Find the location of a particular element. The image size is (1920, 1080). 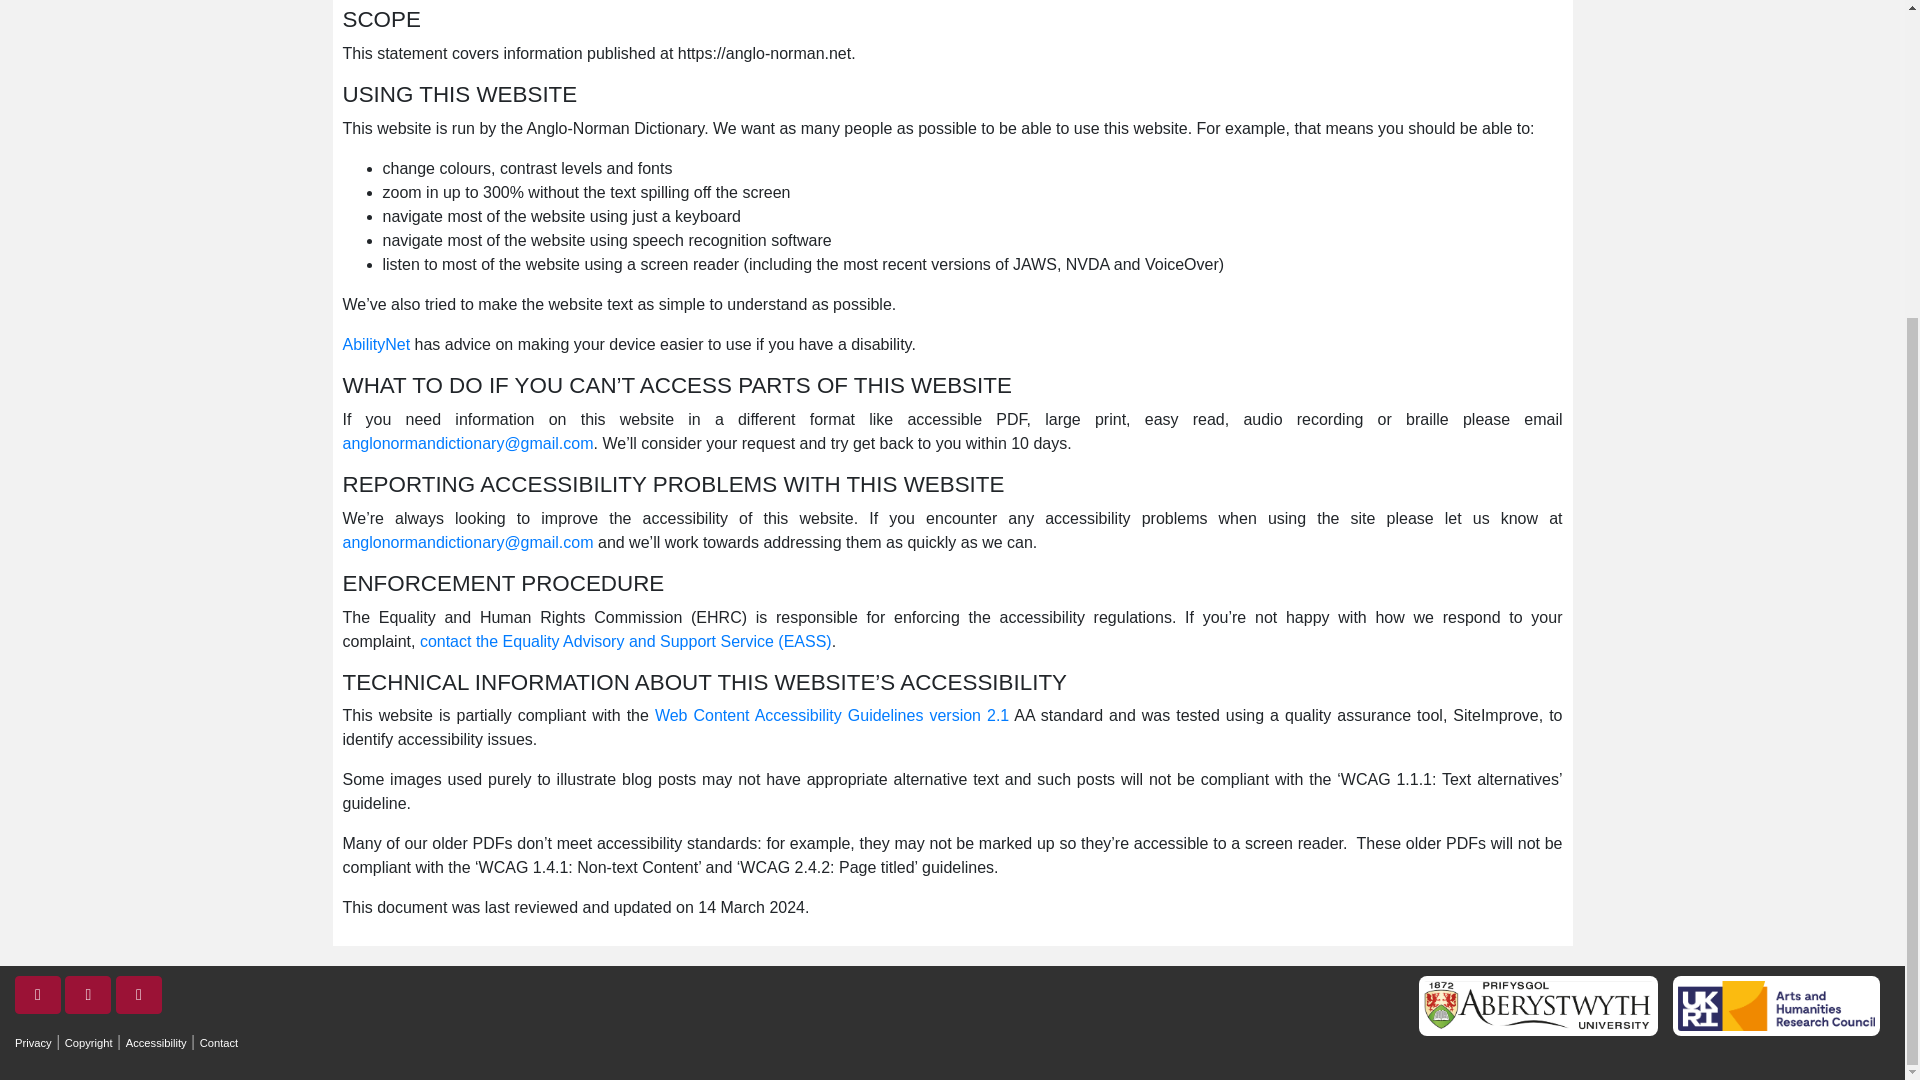

AbilityNet is located at coordinates (376, 344).